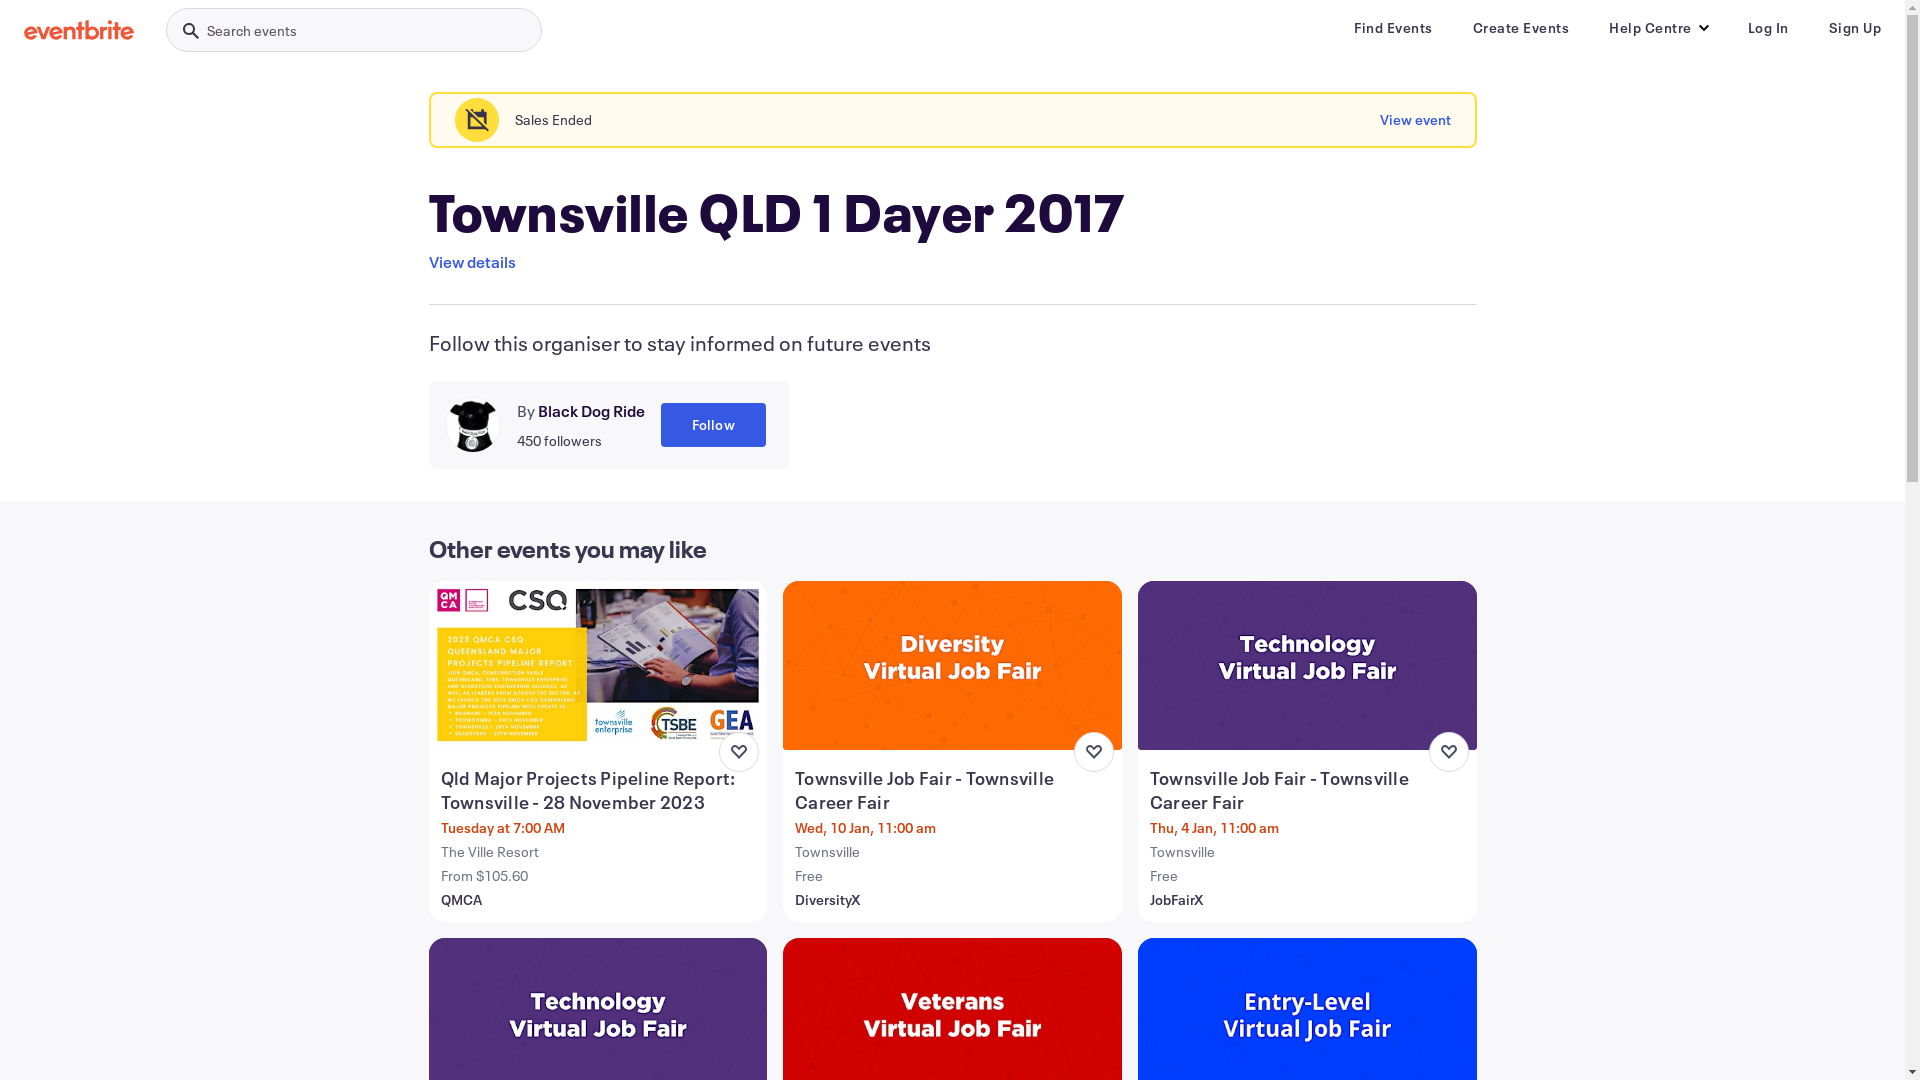 This screenshot has width=1920, height=1080. I want to click on Townsville Job Fair - Townsville Career Fair, so click(1310, 790).